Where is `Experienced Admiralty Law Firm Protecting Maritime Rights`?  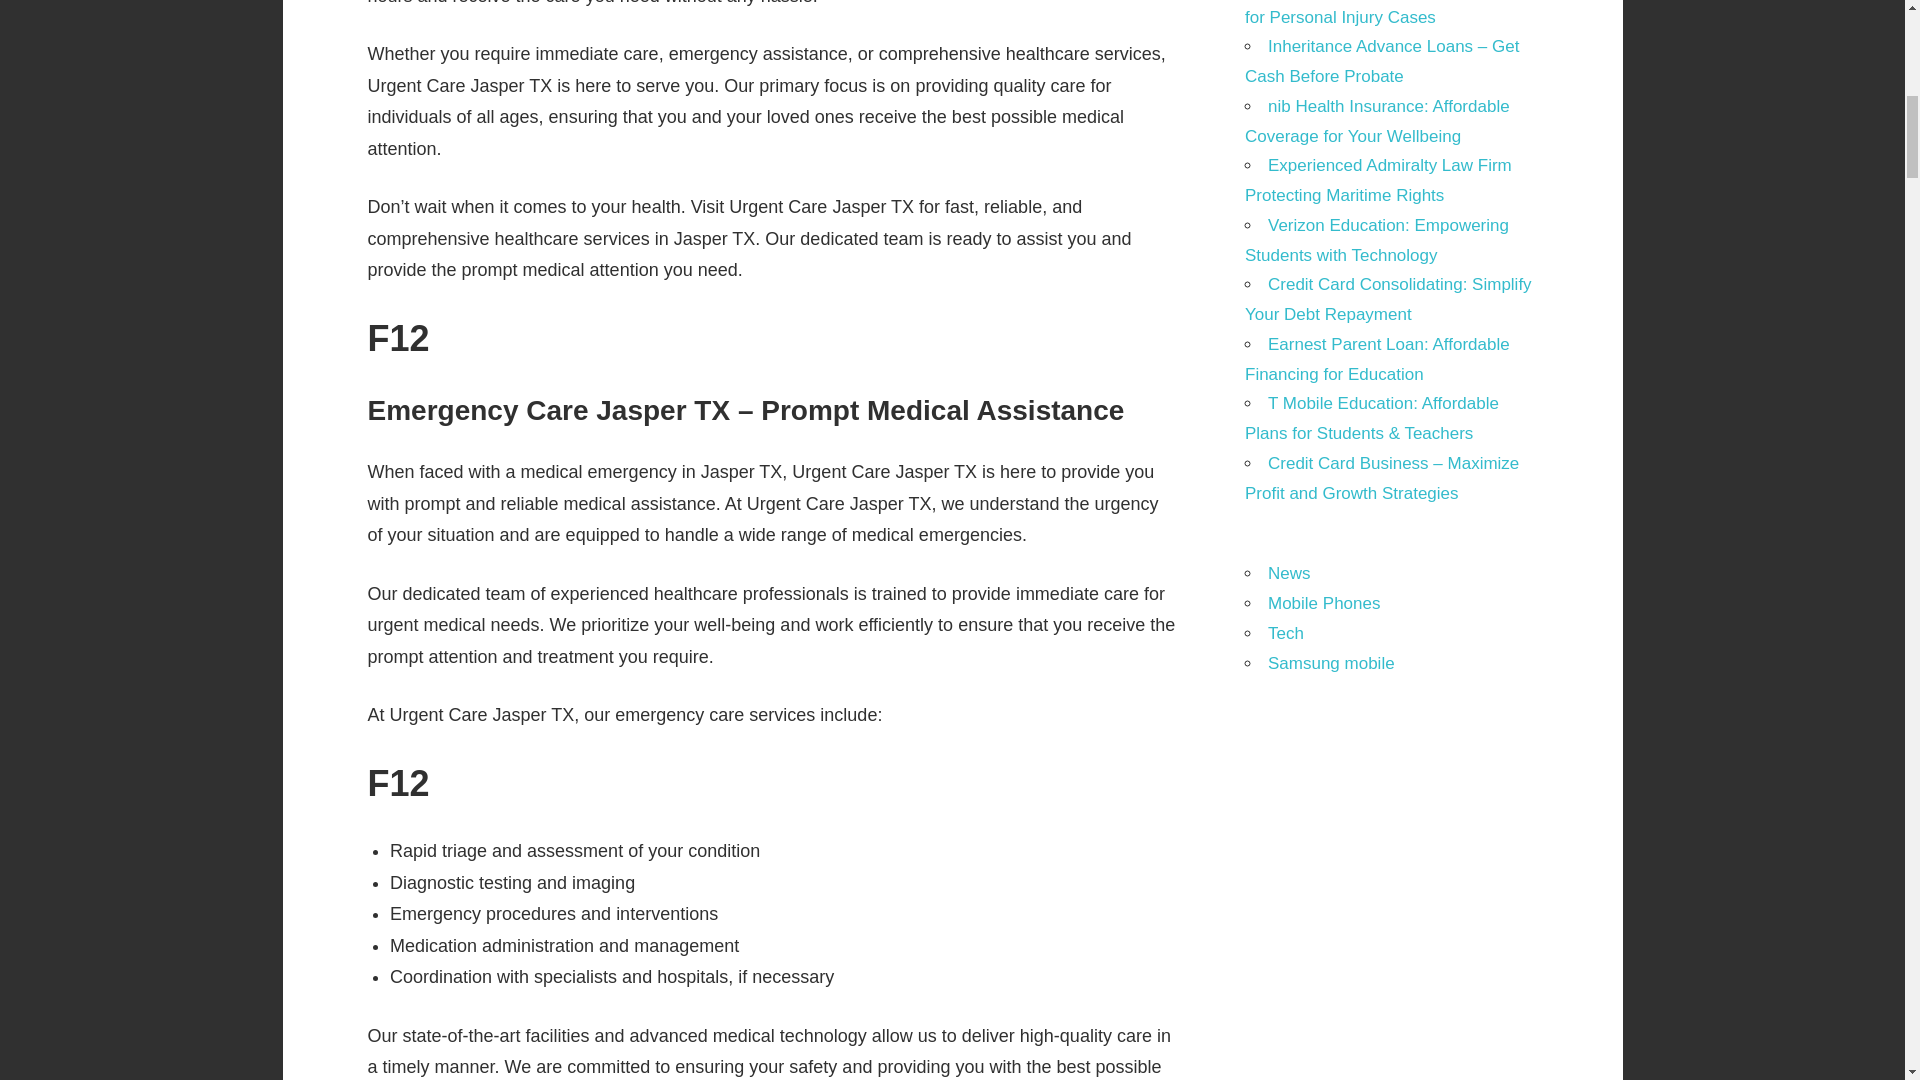 Experienced Admiralty Law Firm Protecting Maritime Rights is located at coordinates (1378, 180).